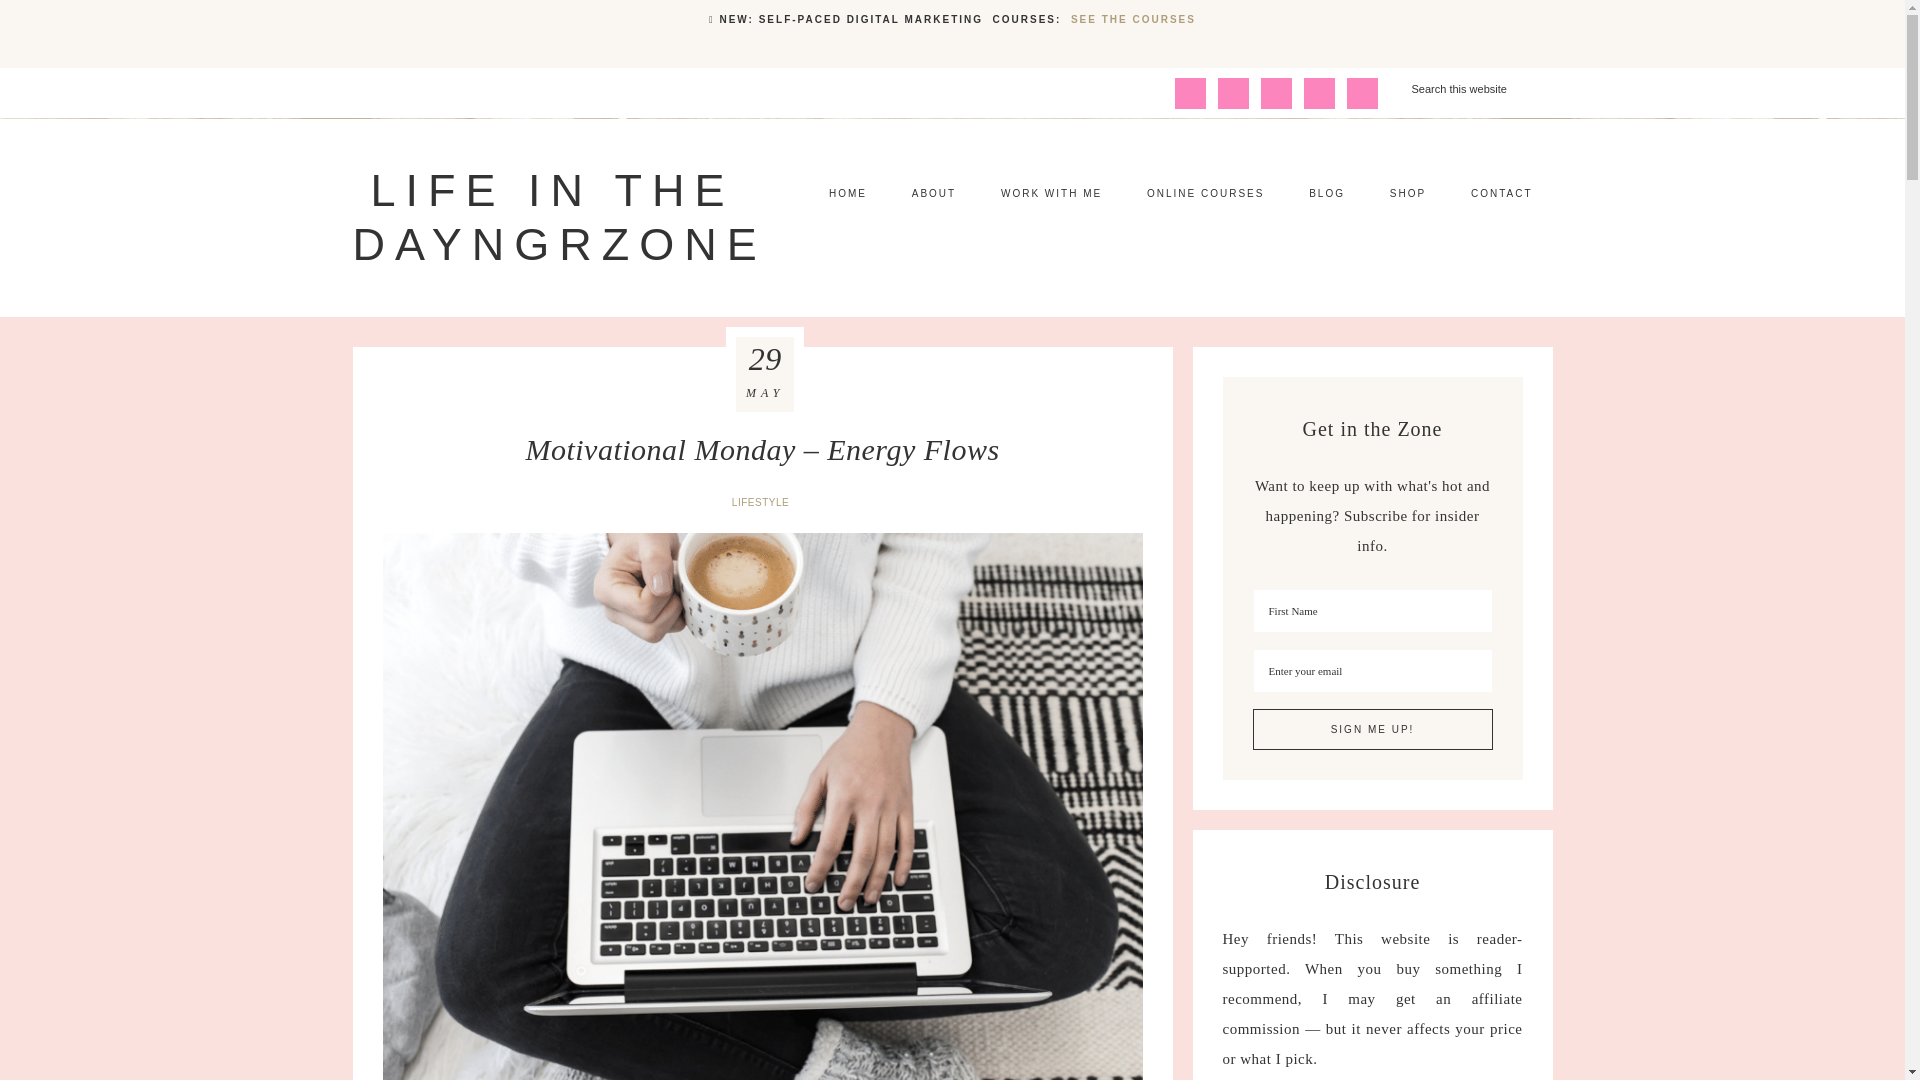 This screenshot has width=1920, height=1080. Describe the element at coordinates (1134, 19) in the screenshot. I see `SEE THE COURSES` at that location.